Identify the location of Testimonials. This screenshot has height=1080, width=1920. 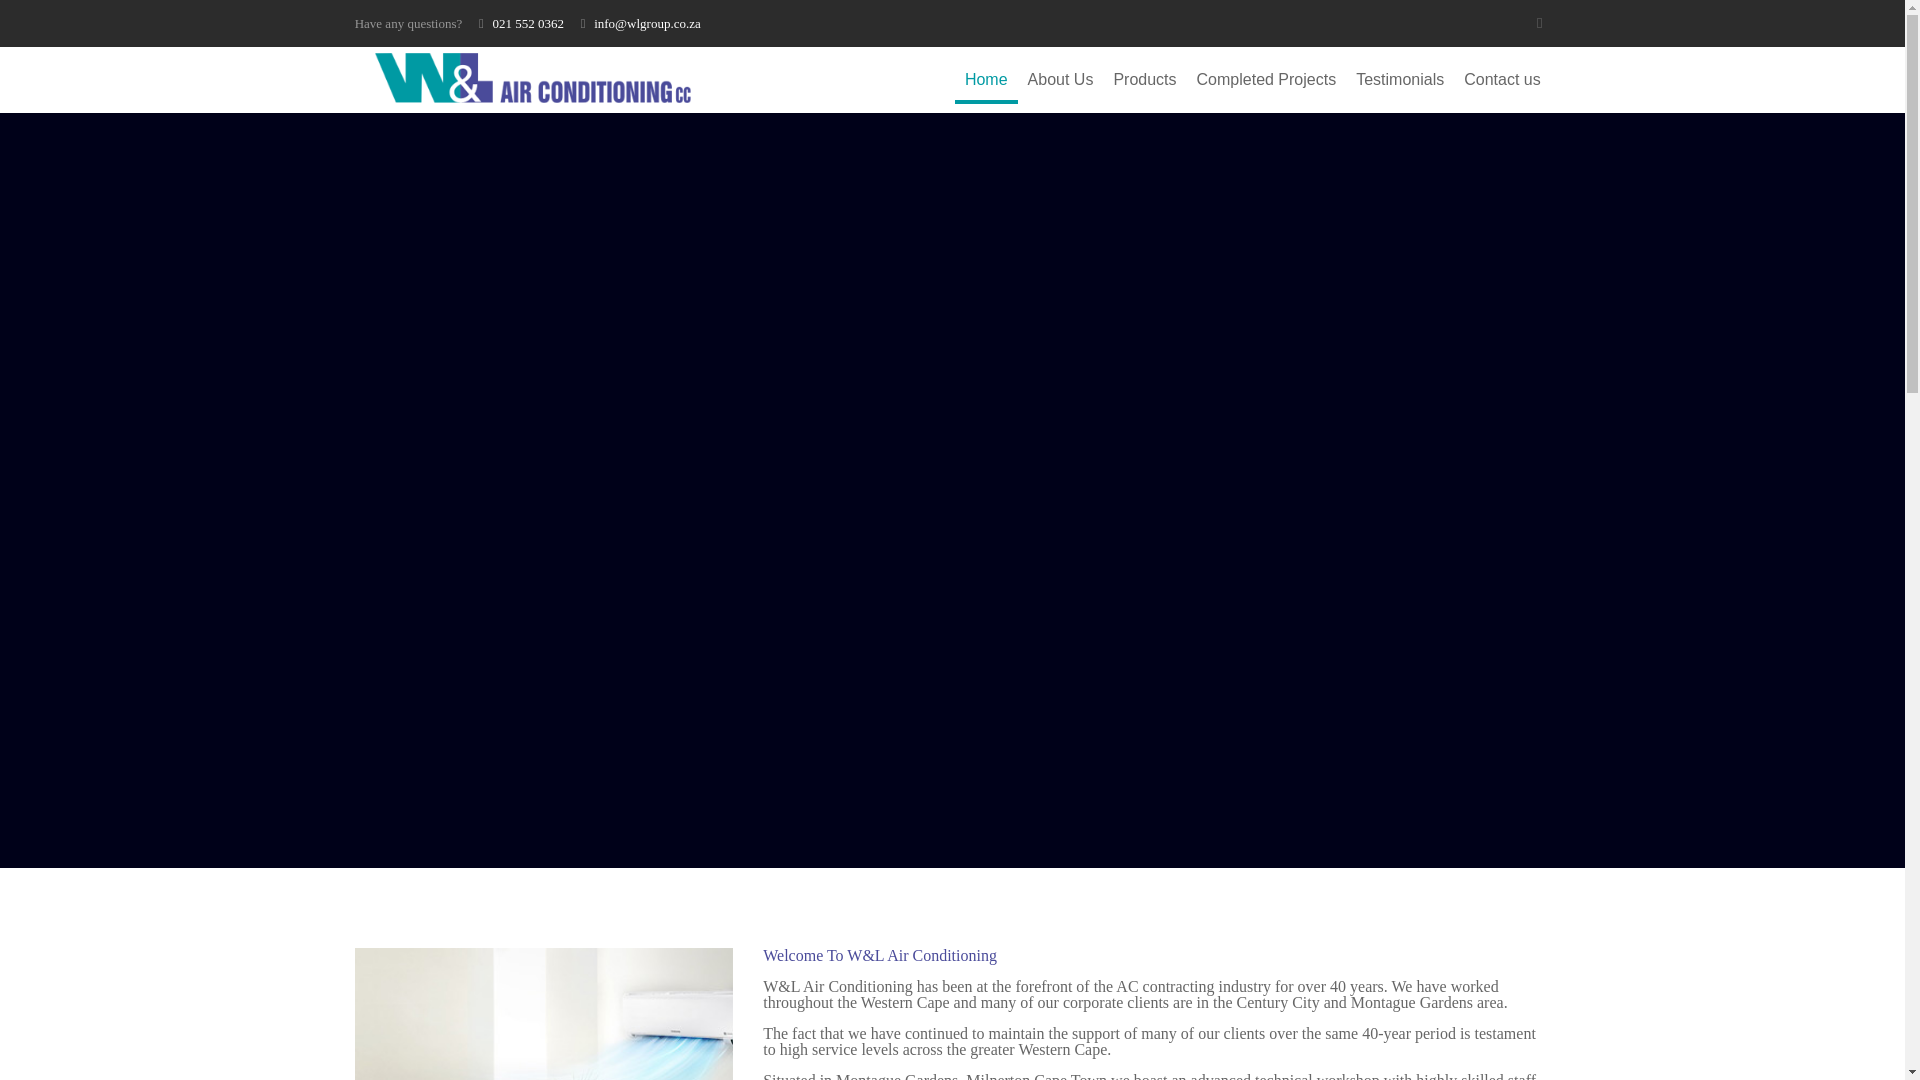
(1399, 80).